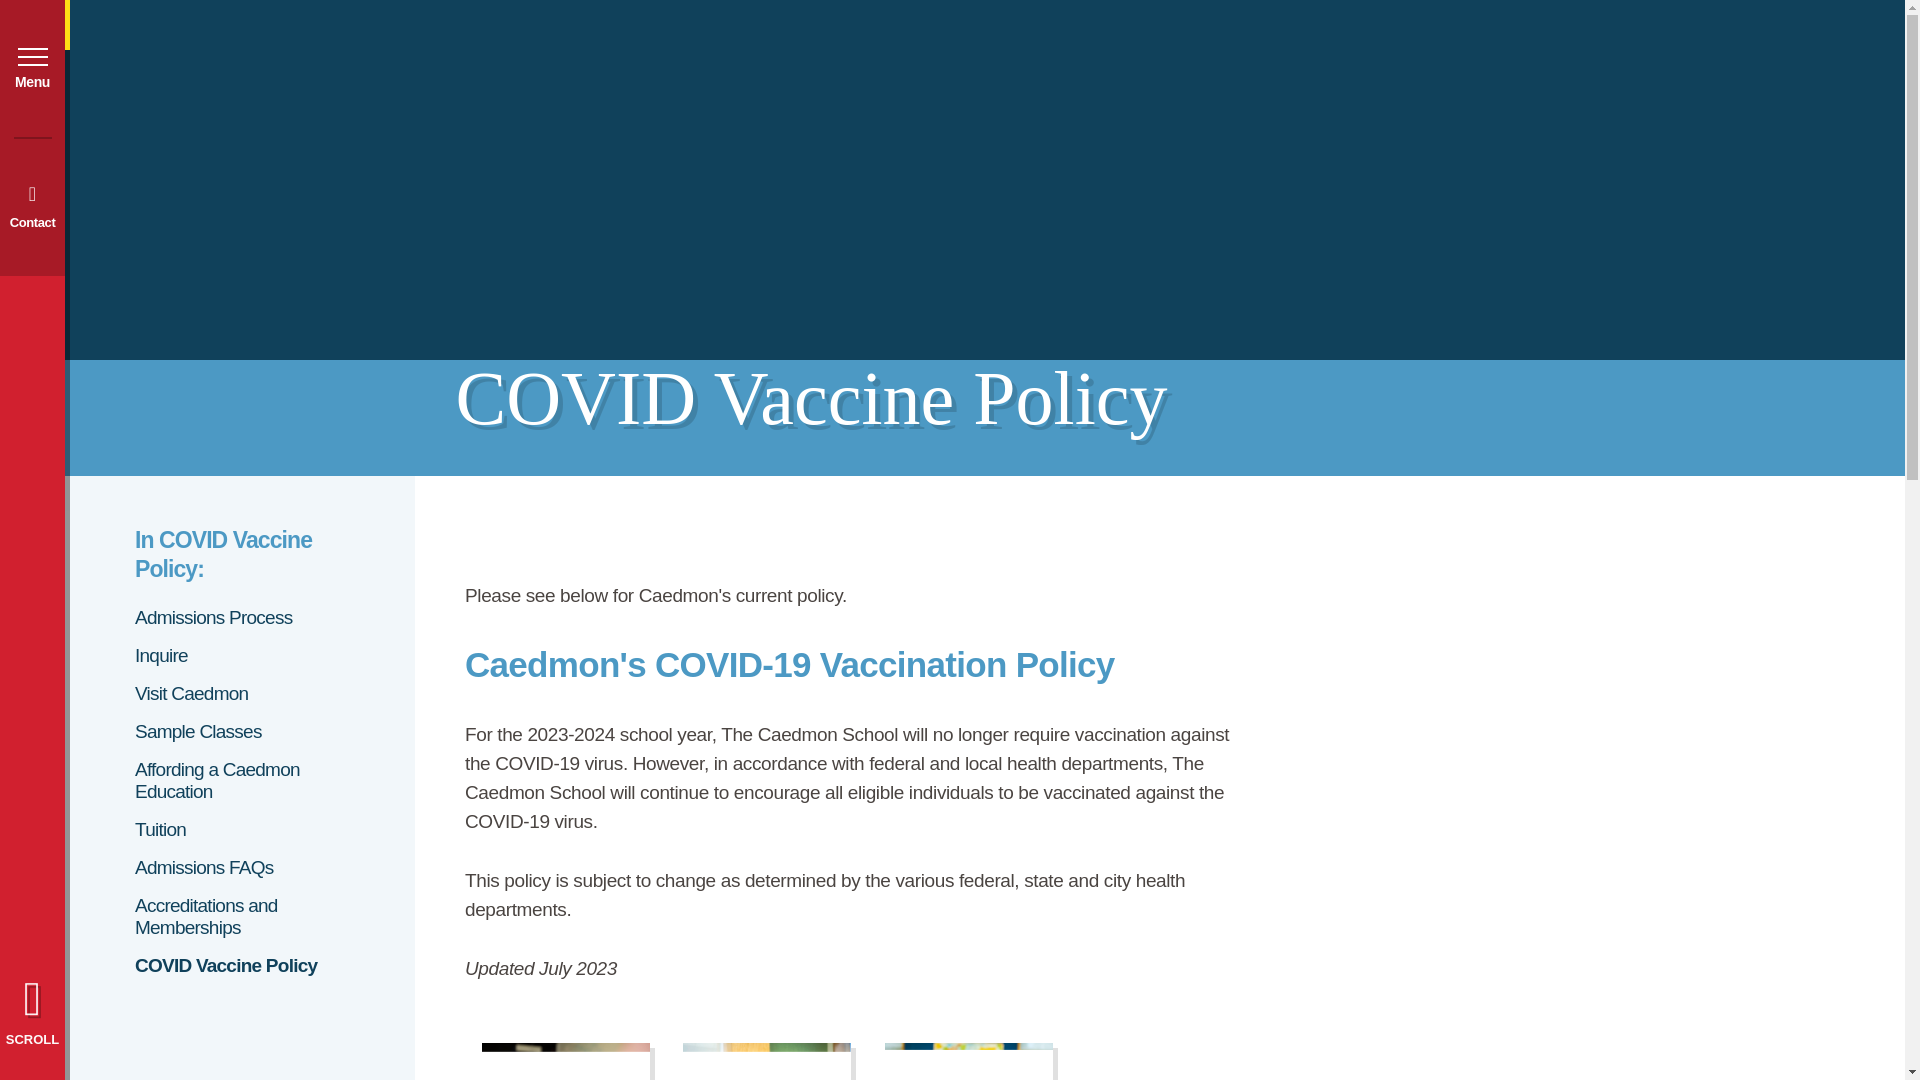 The width and height of the screenshot is (1920, 1080). What do you see at coordinates (240, 694) in the screenshot?
I see `Visit Caedmon` at bounding box center [240, 694].